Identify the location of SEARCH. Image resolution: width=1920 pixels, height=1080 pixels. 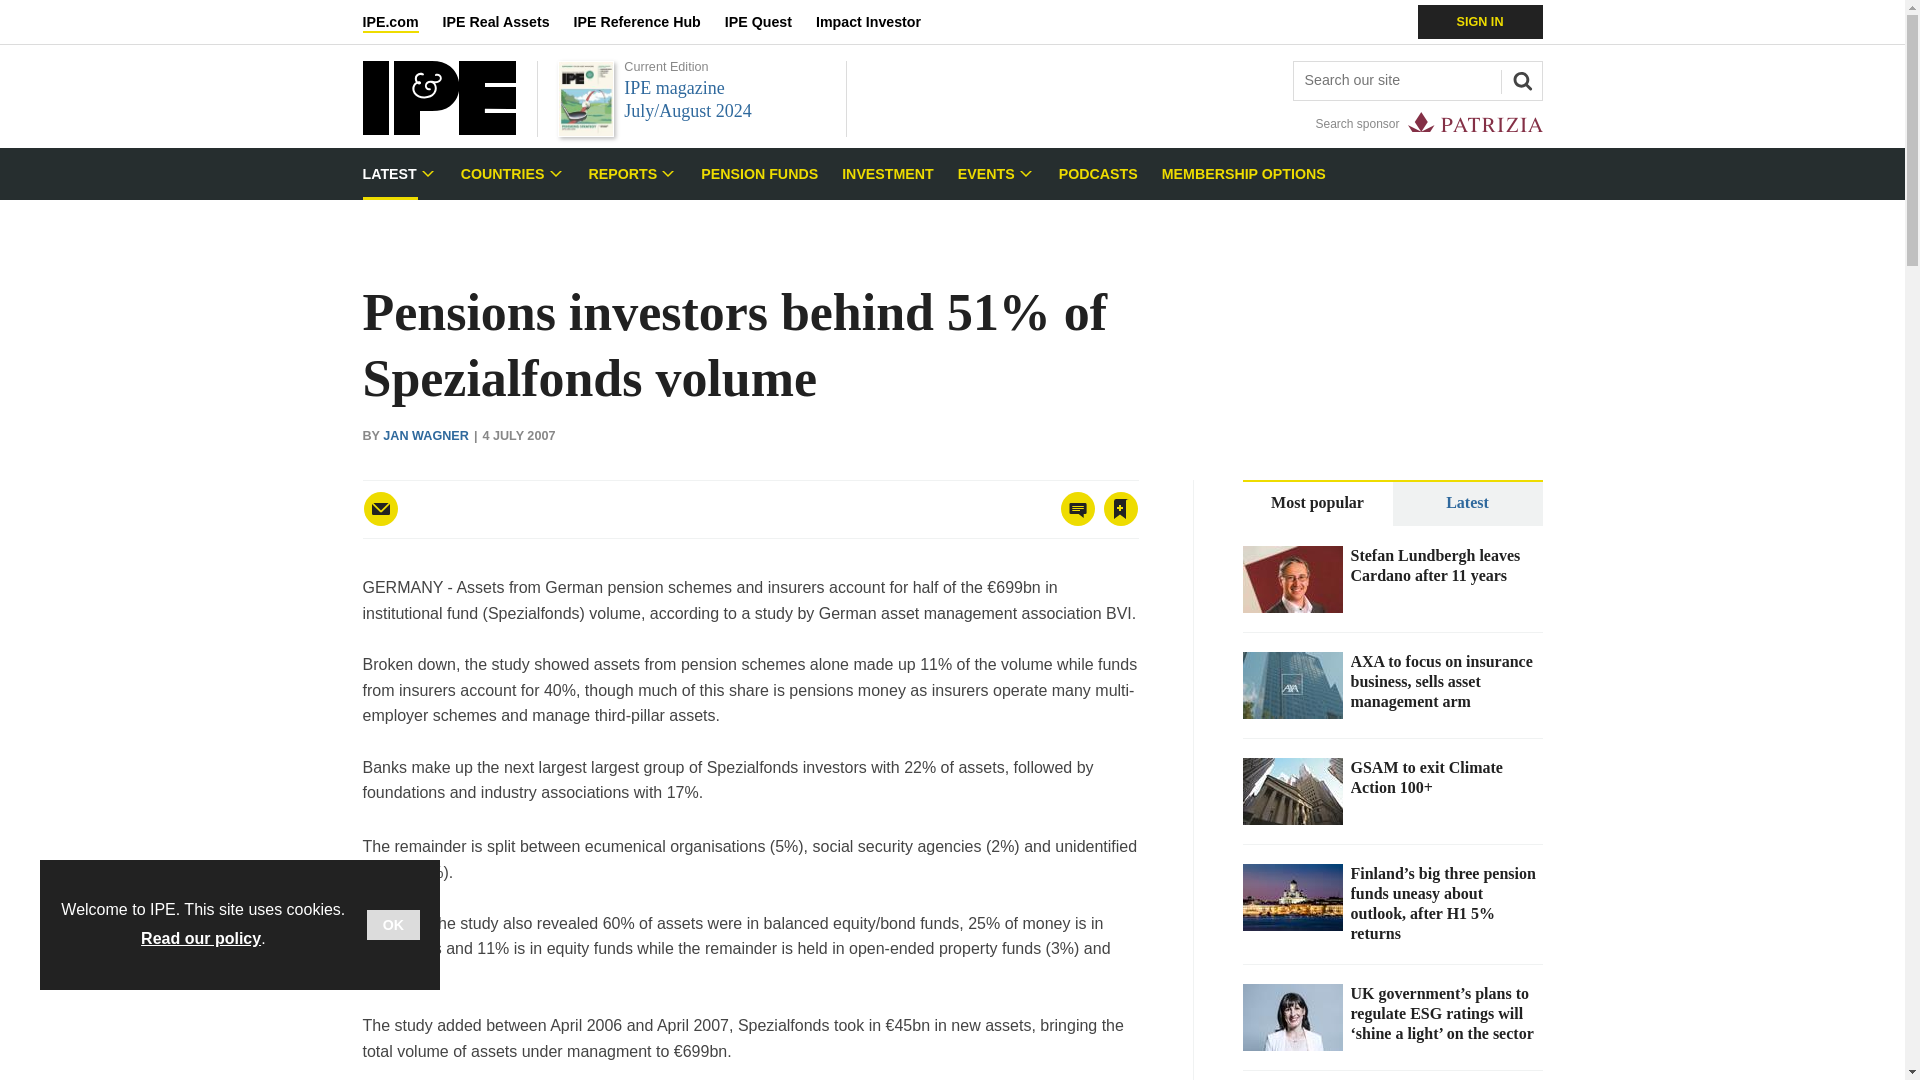
(1519, 78).